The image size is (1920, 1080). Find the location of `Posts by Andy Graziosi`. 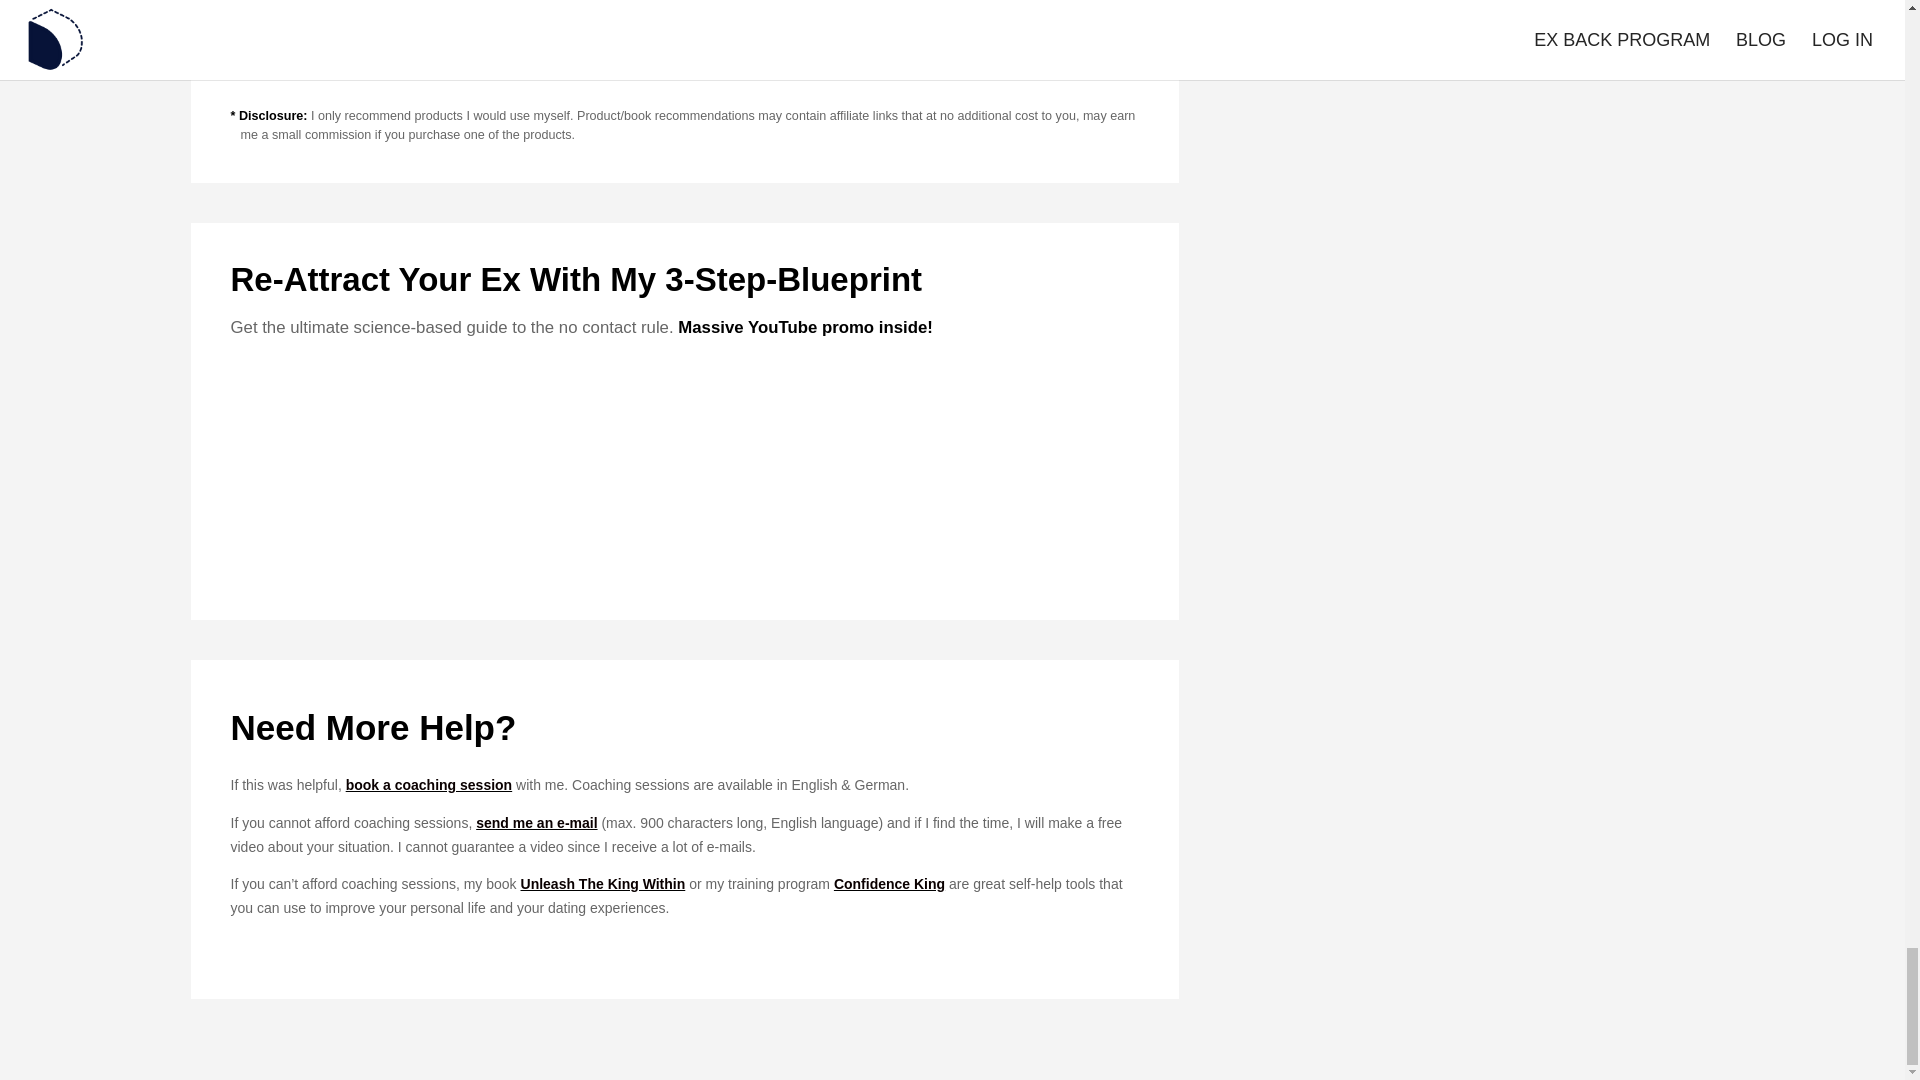

Posts by Andy Graziosi is located at coordinates (312, 8).